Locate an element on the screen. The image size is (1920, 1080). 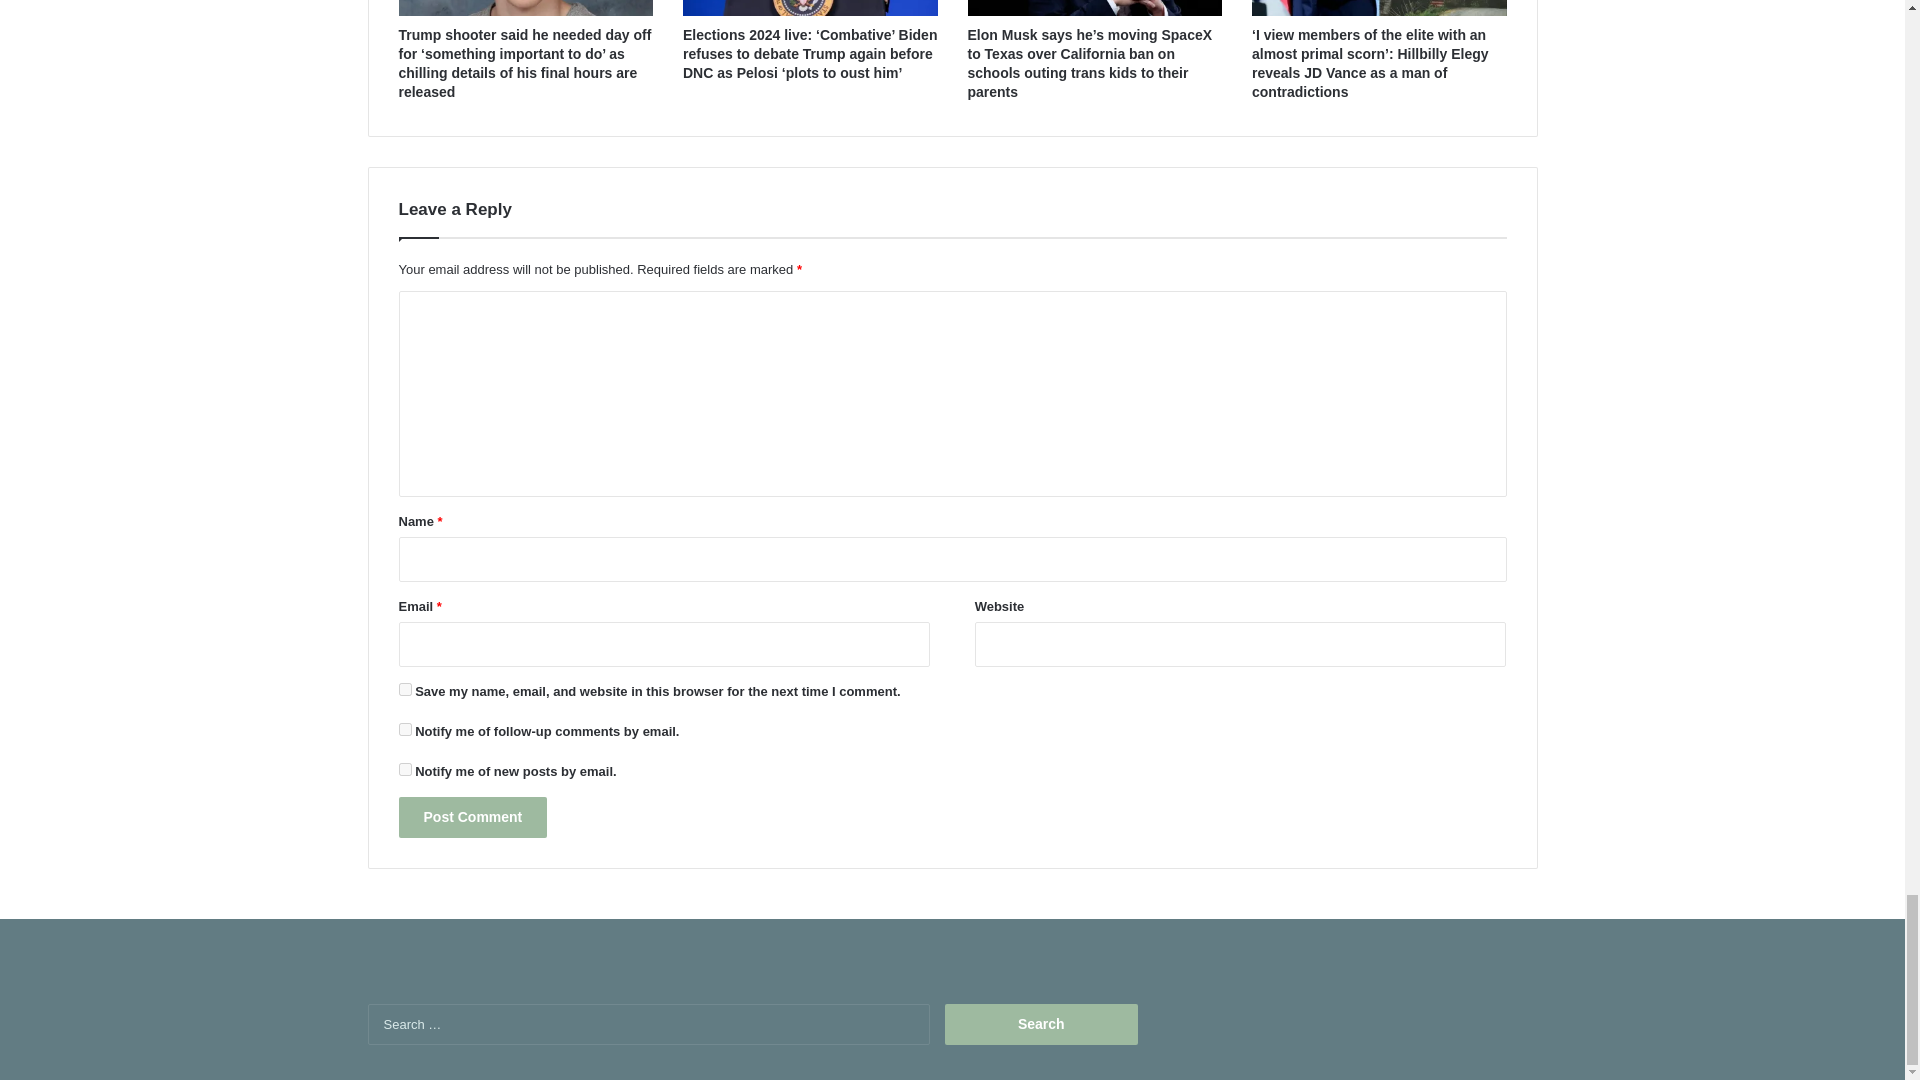
subscribe is located at coordinates (404, 769).